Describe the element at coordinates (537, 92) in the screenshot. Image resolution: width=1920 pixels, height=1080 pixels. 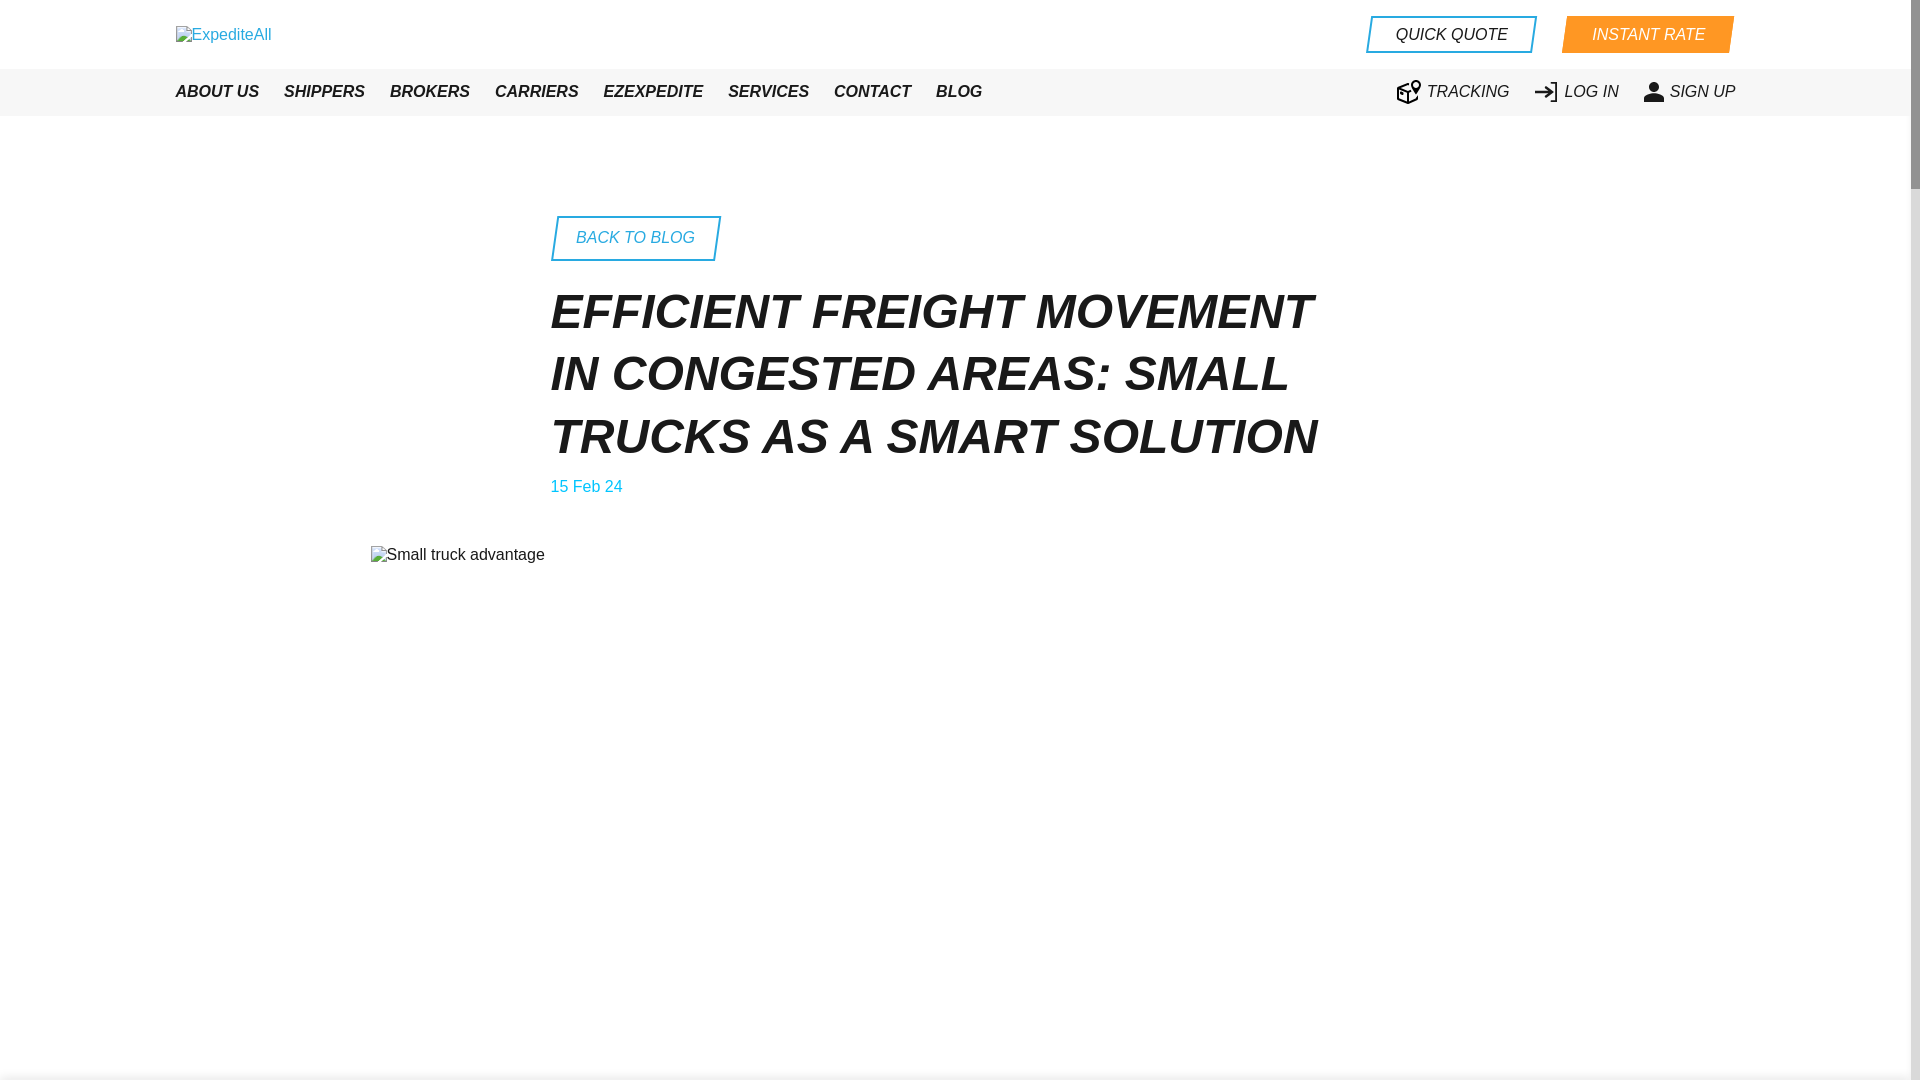
I see `CARRIERS` at that location.